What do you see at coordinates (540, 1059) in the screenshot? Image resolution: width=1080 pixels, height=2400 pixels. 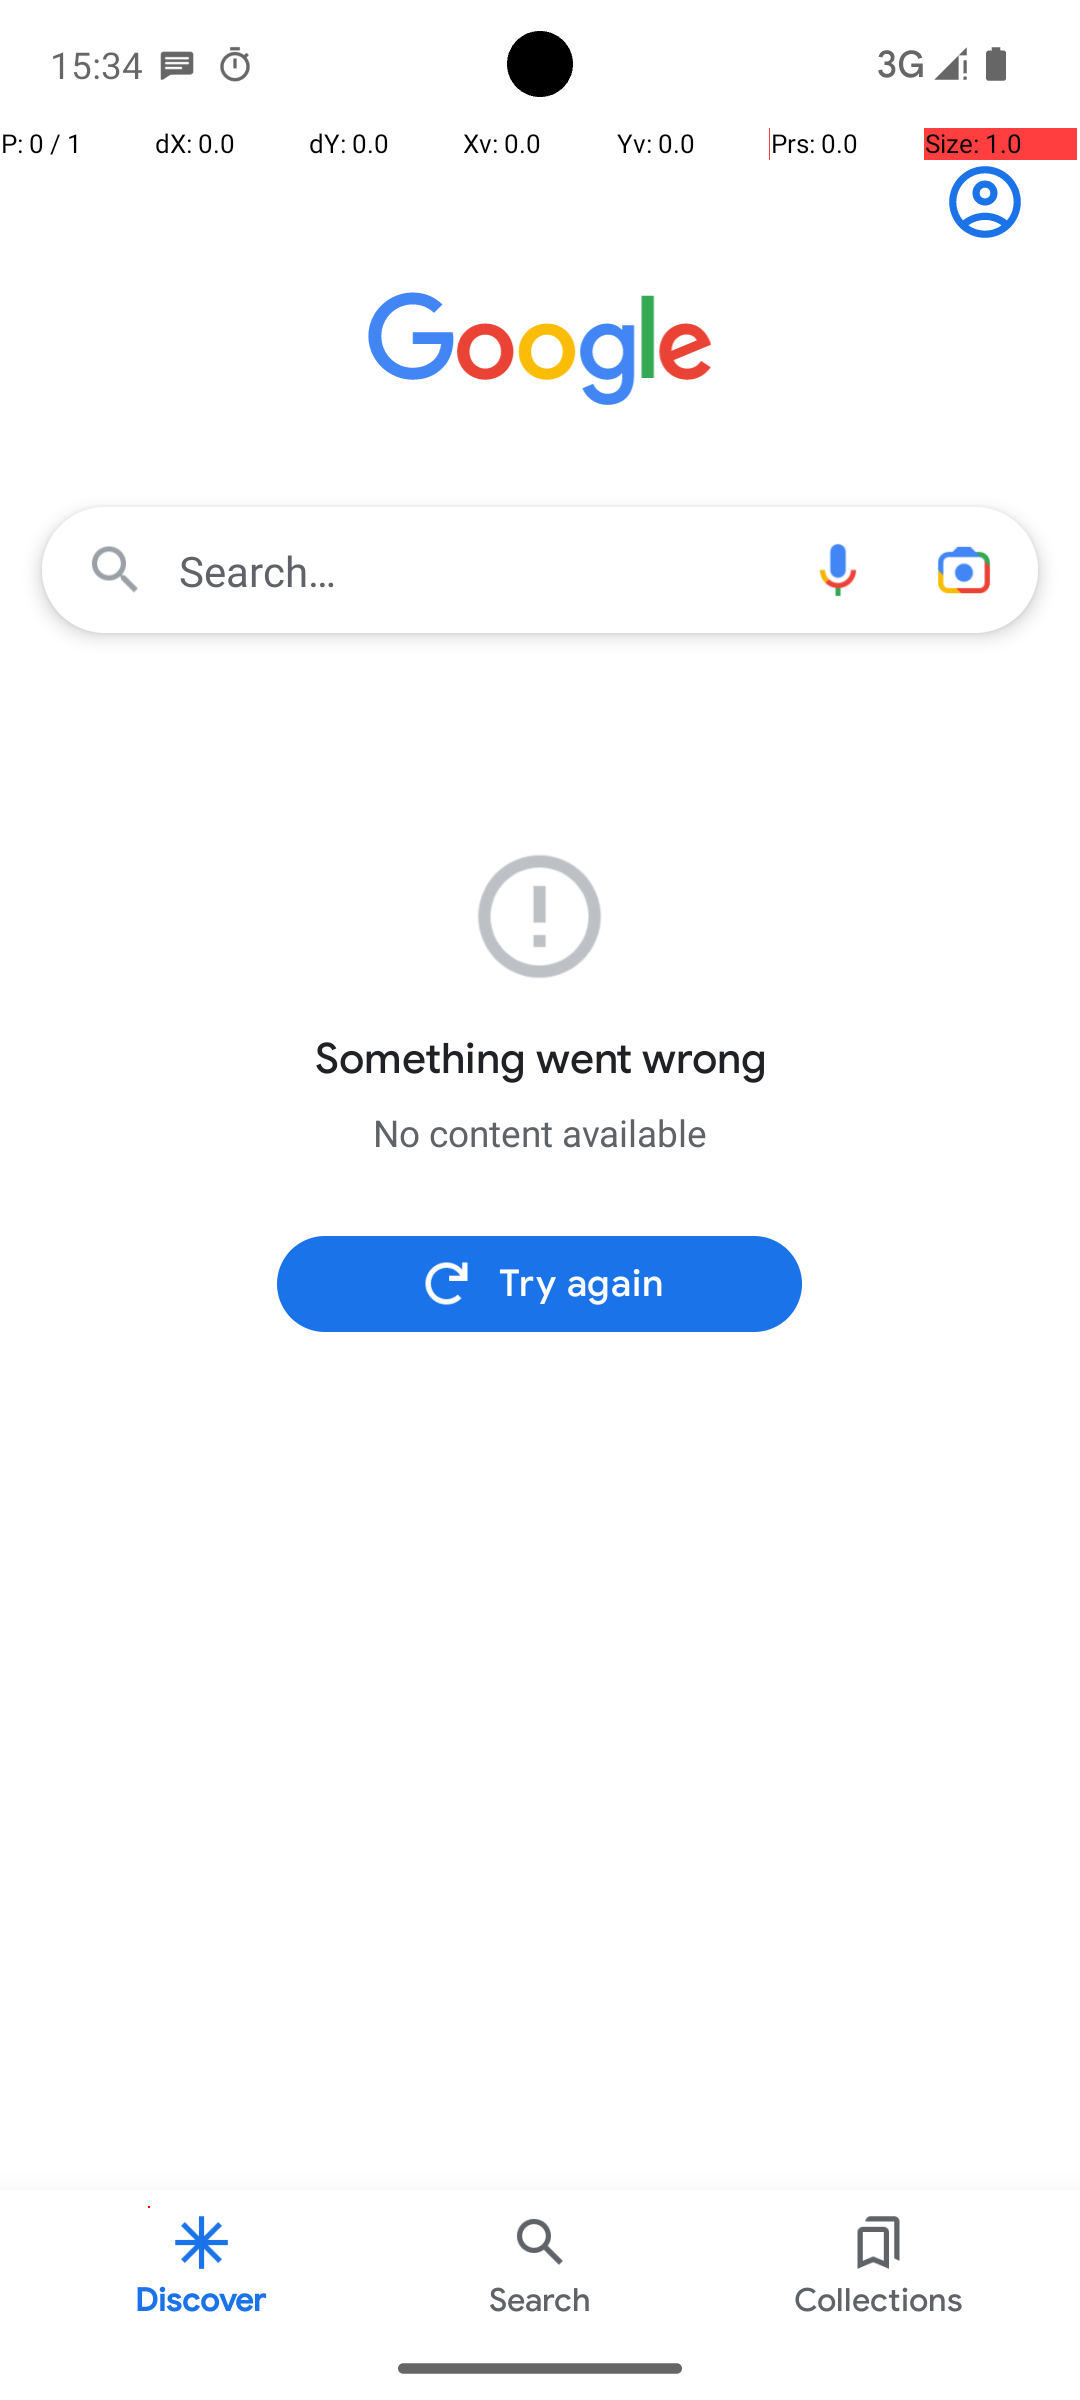 I see `Something went wrong` at bounding box center [540, 1059].